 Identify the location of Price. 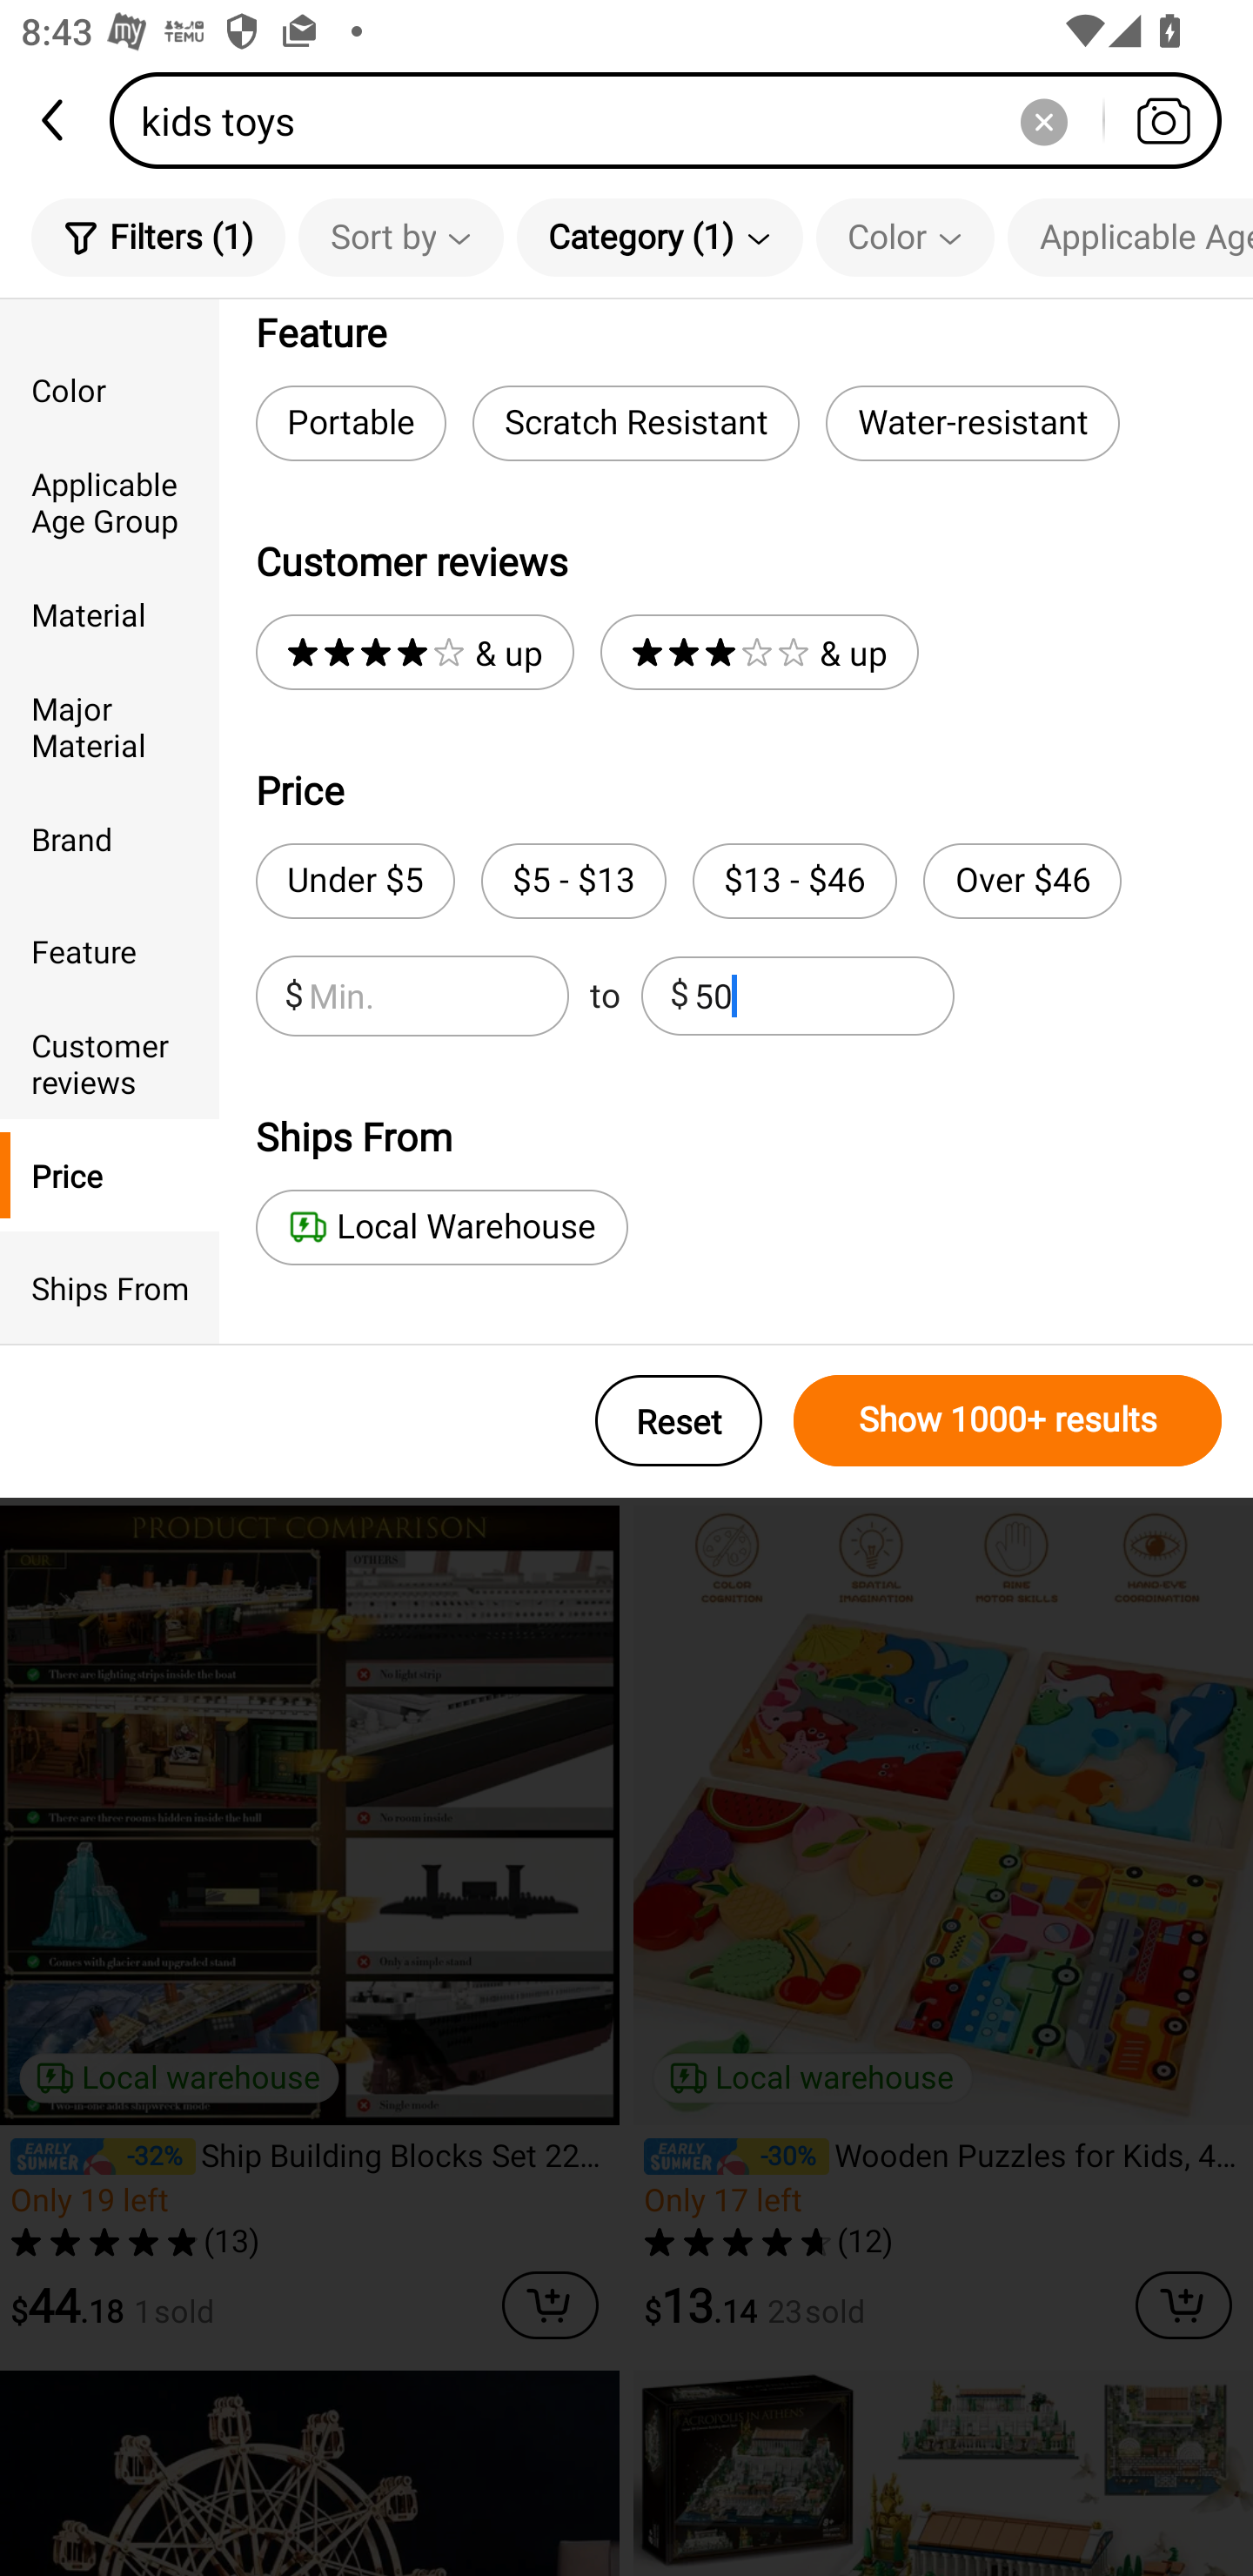
(110, 1174).